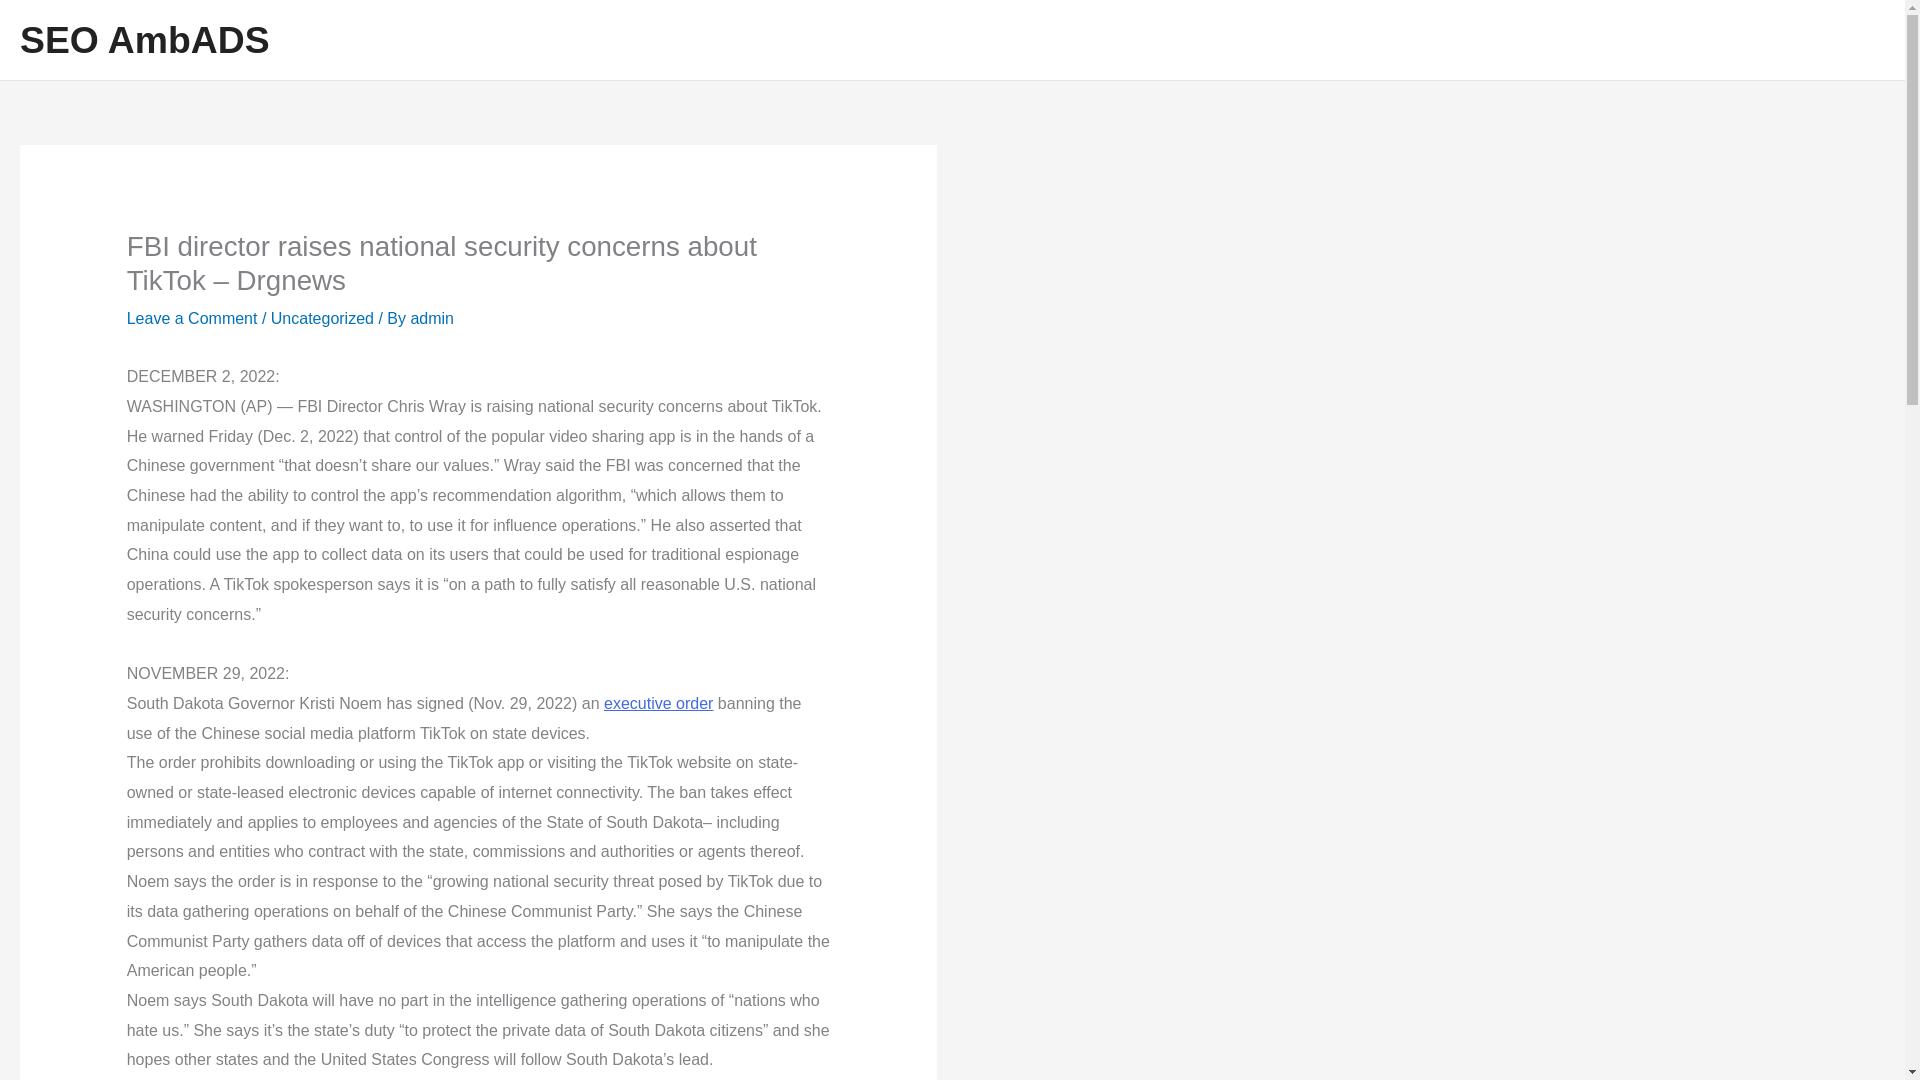  I want to click on SEO AmbADS, so click(144, 40).